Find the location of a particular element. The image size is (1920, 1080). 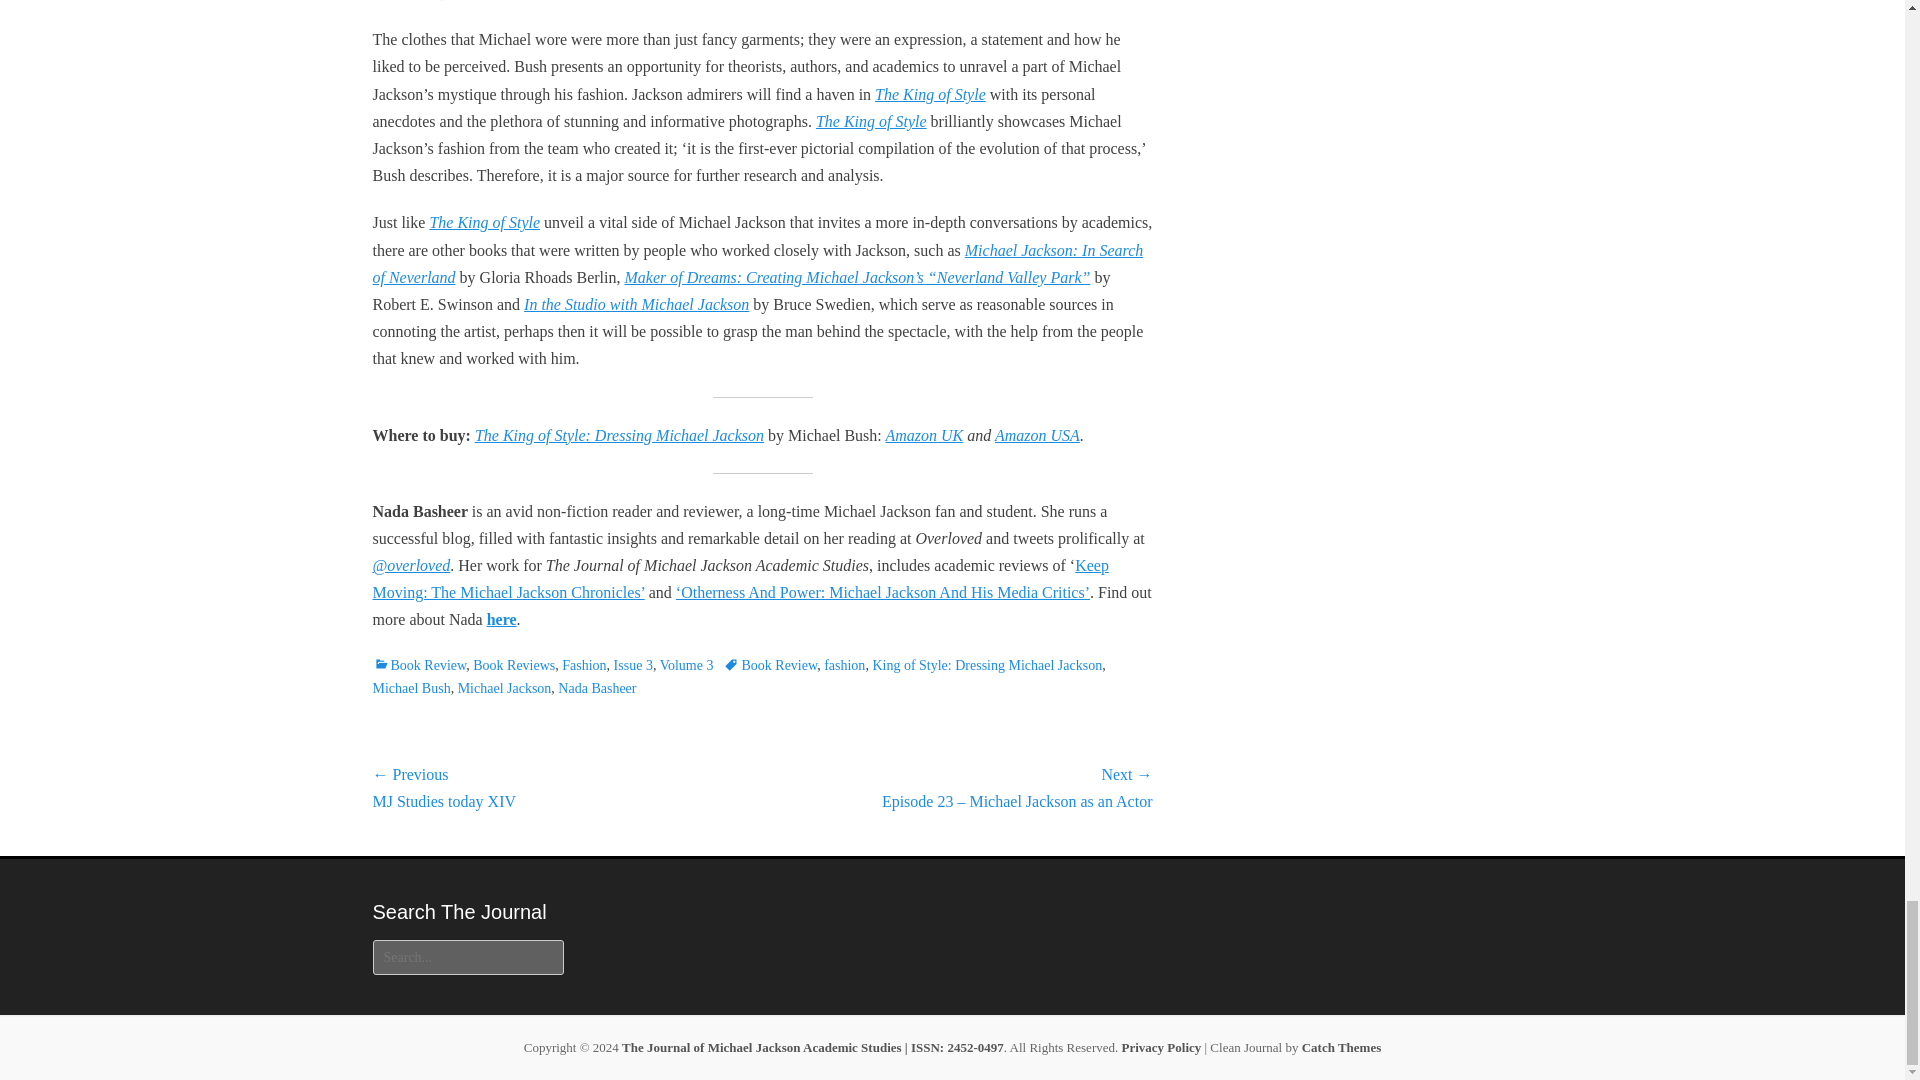

The King of Style is located at coordinates (484, 222).